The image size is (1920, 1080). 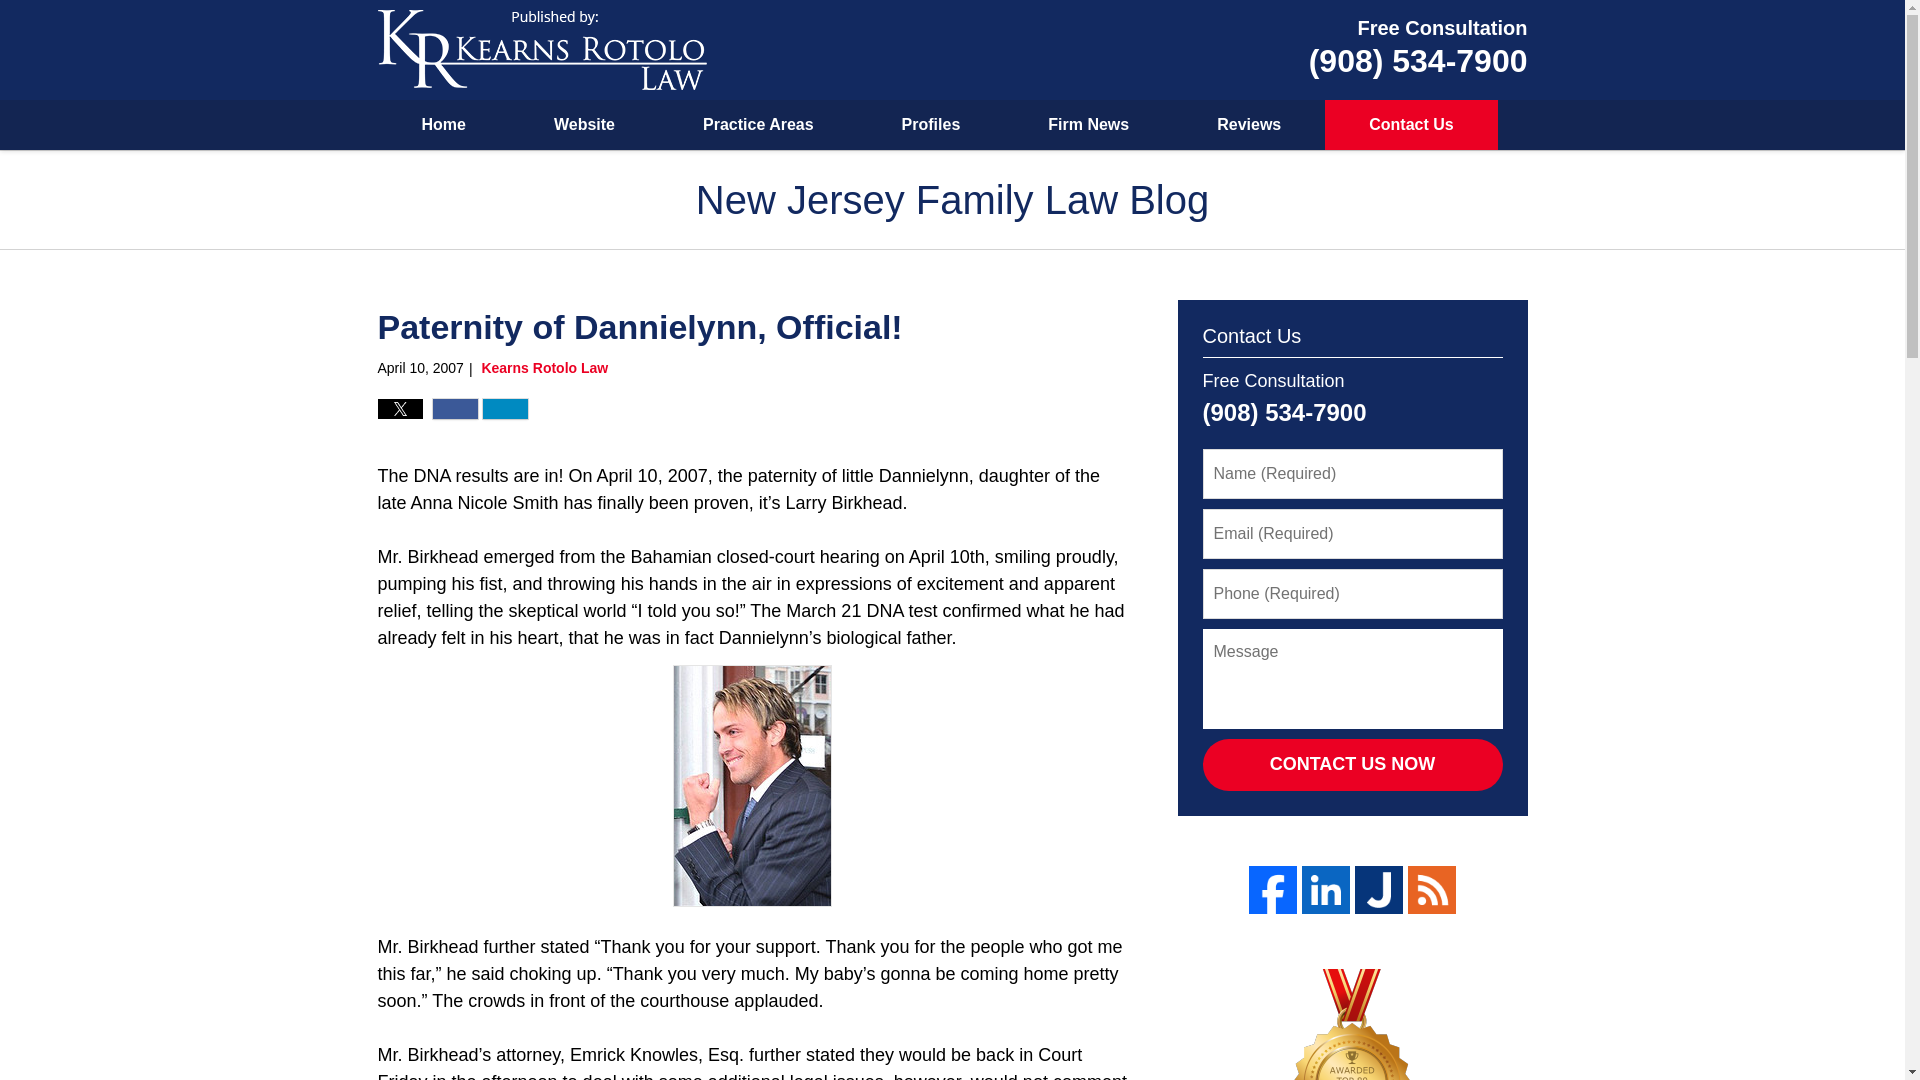 I want to click on Practice Areas, so click(x=758, y=125).